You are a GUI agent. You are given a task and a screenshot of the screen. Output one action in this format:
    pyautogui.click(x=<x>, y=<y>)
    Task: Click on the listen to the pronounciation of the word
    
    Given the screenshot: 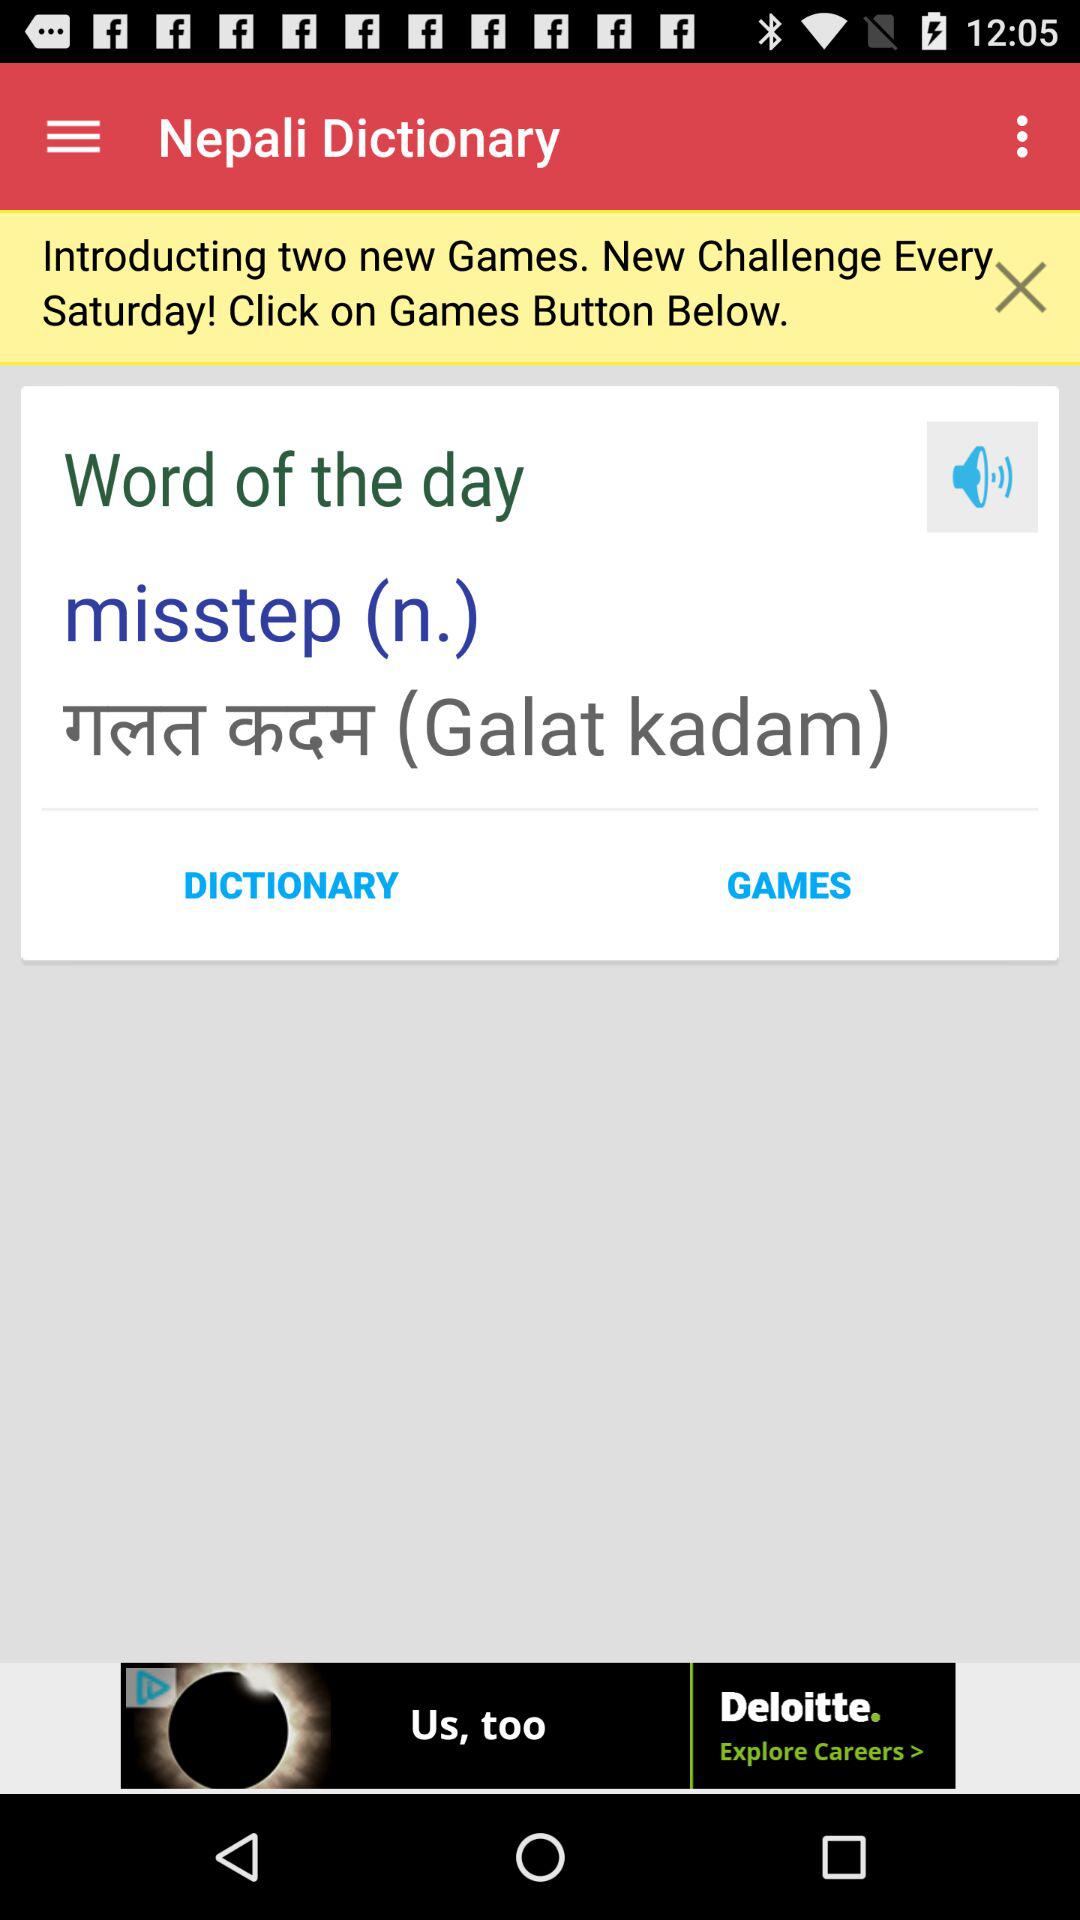 What is the action you would take?
    pyautogui.click(x=982, y=476)
    